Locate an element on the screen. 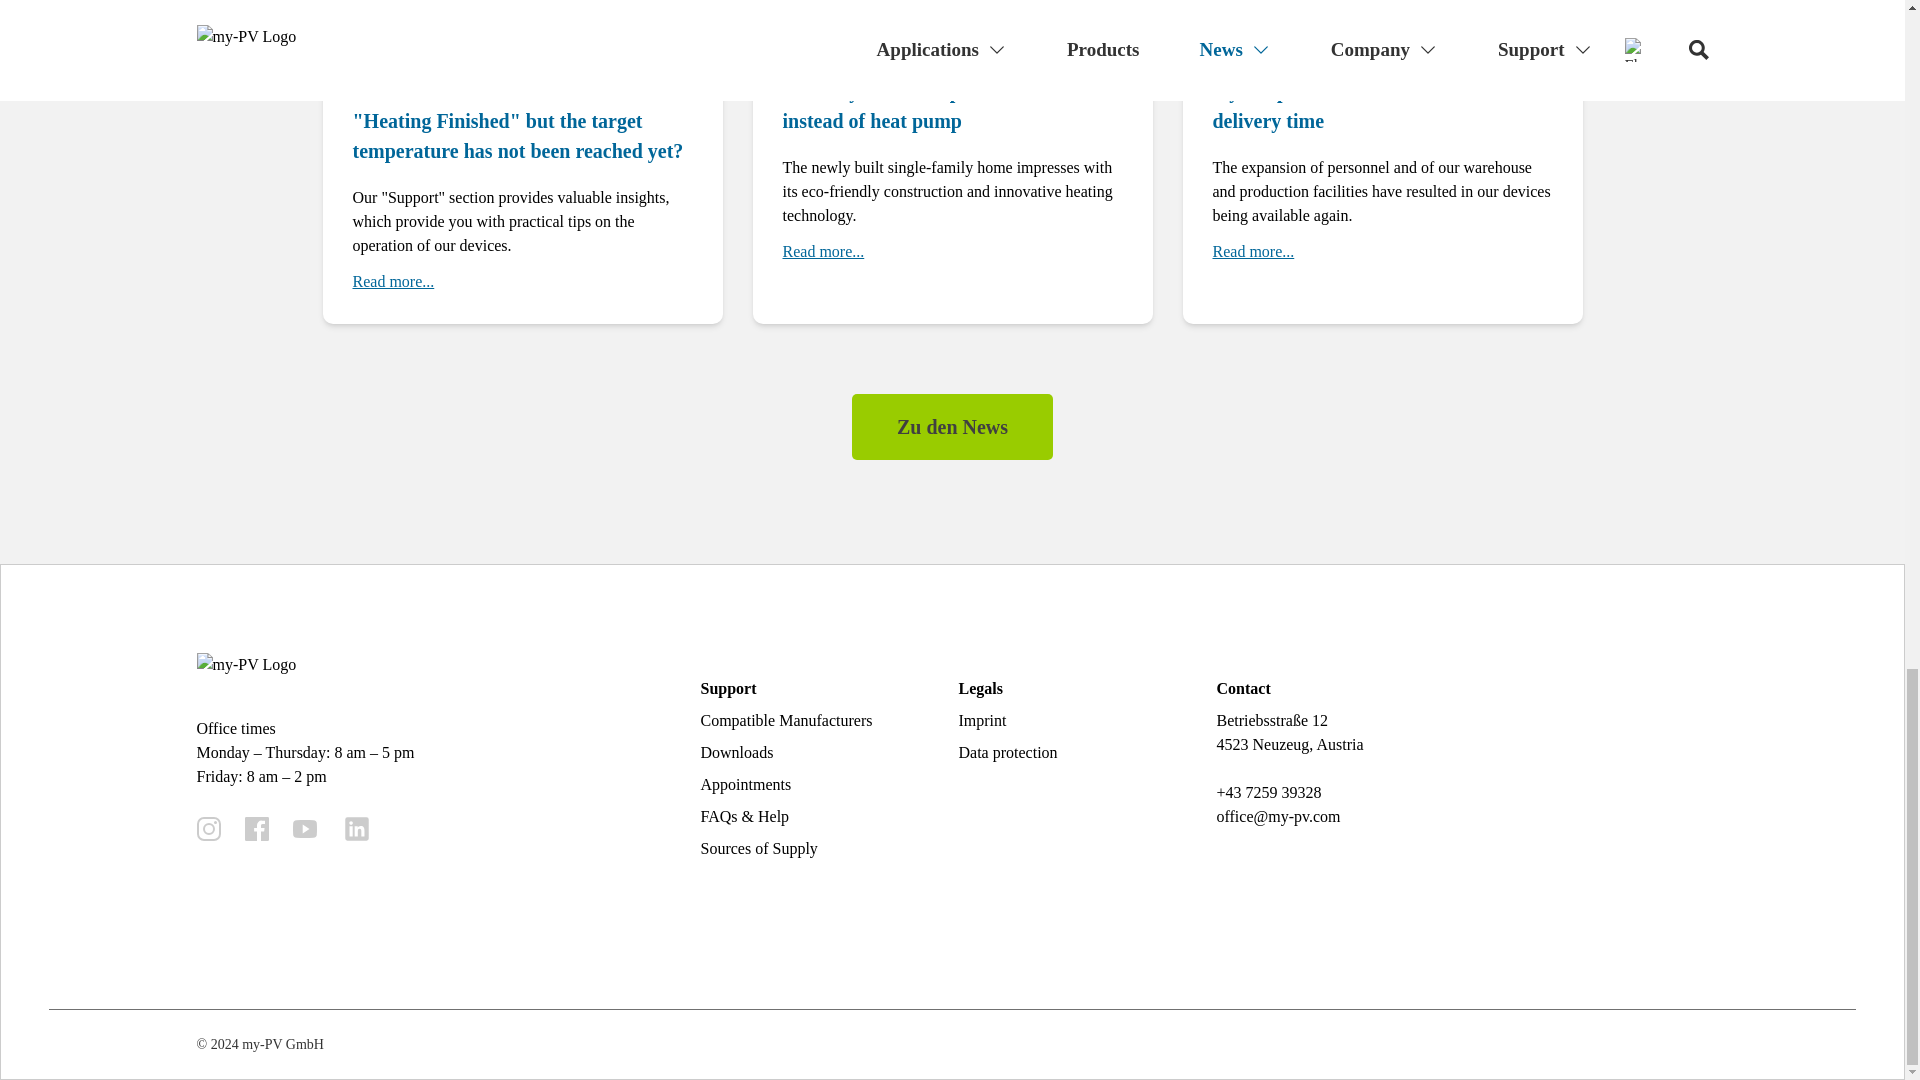  Read more... is located at coordinates (822, 251).